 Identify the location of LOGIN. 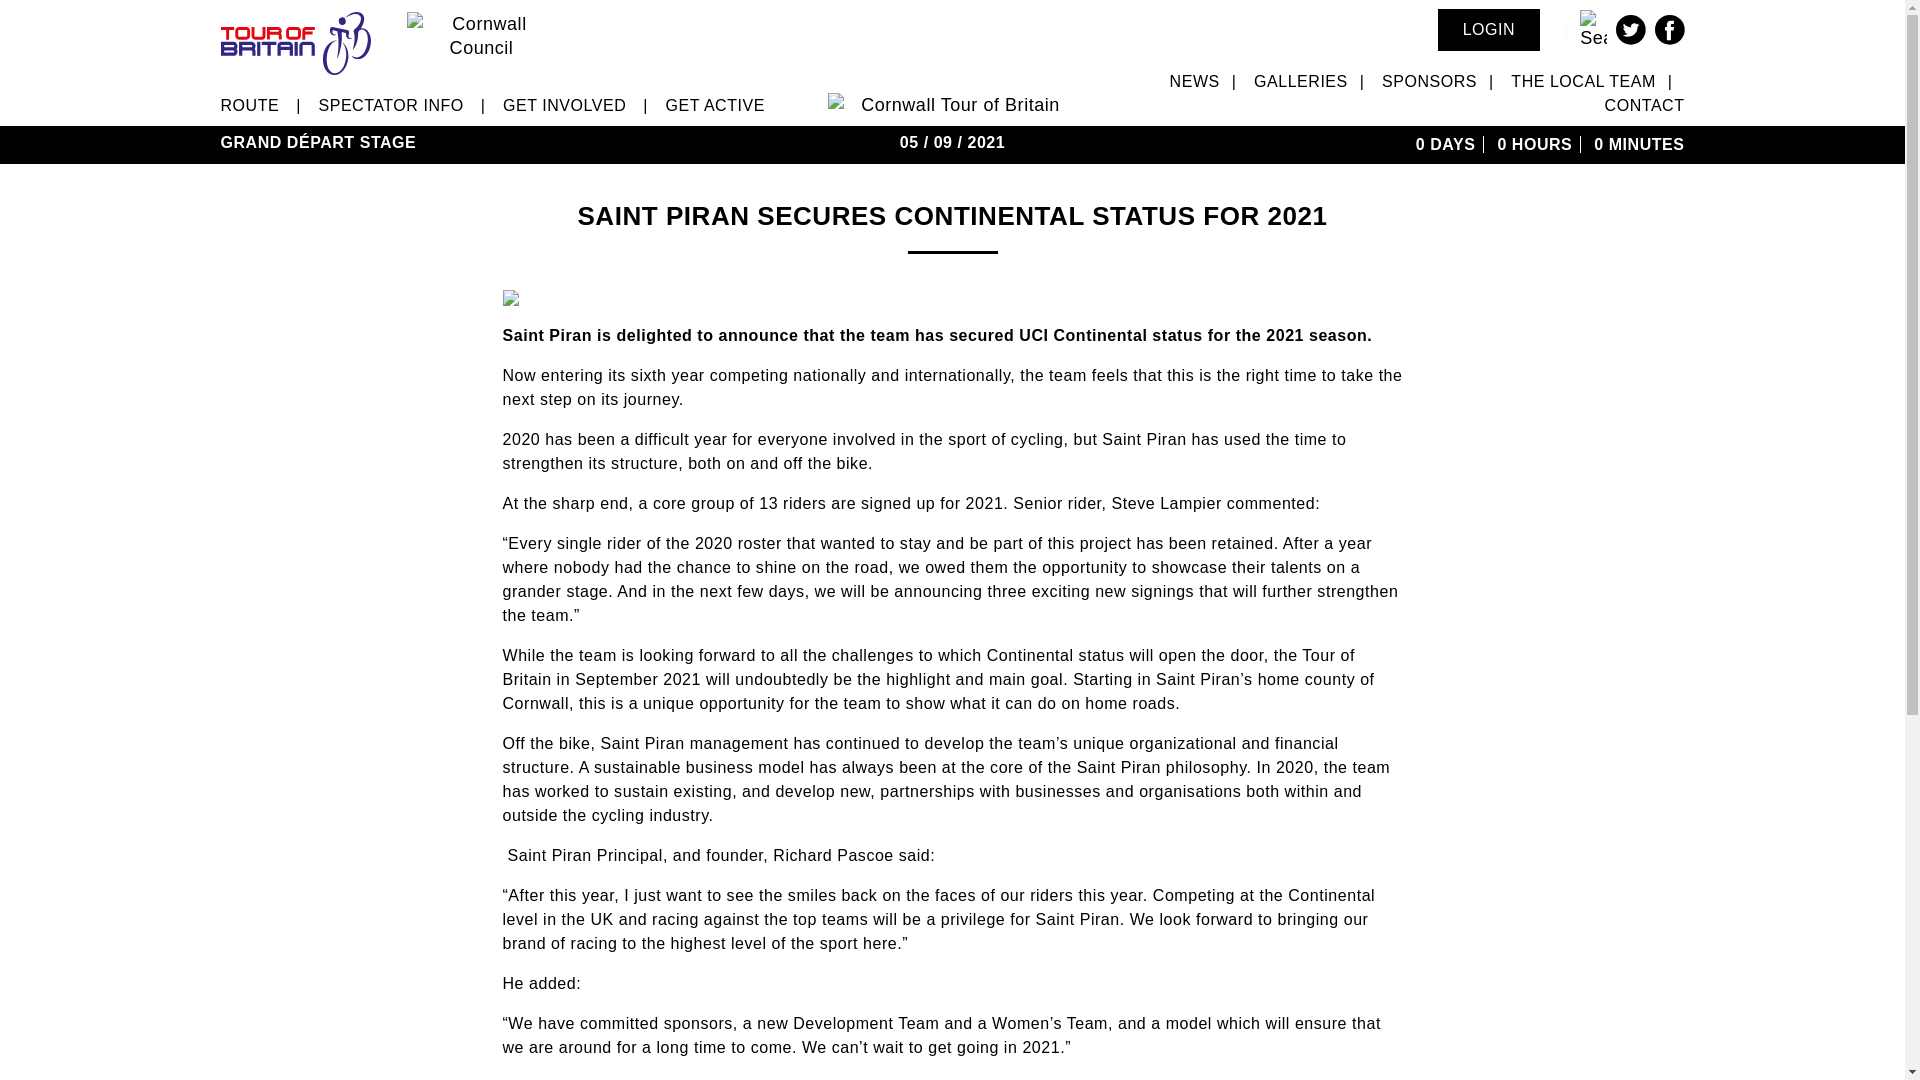
(1490, 29).